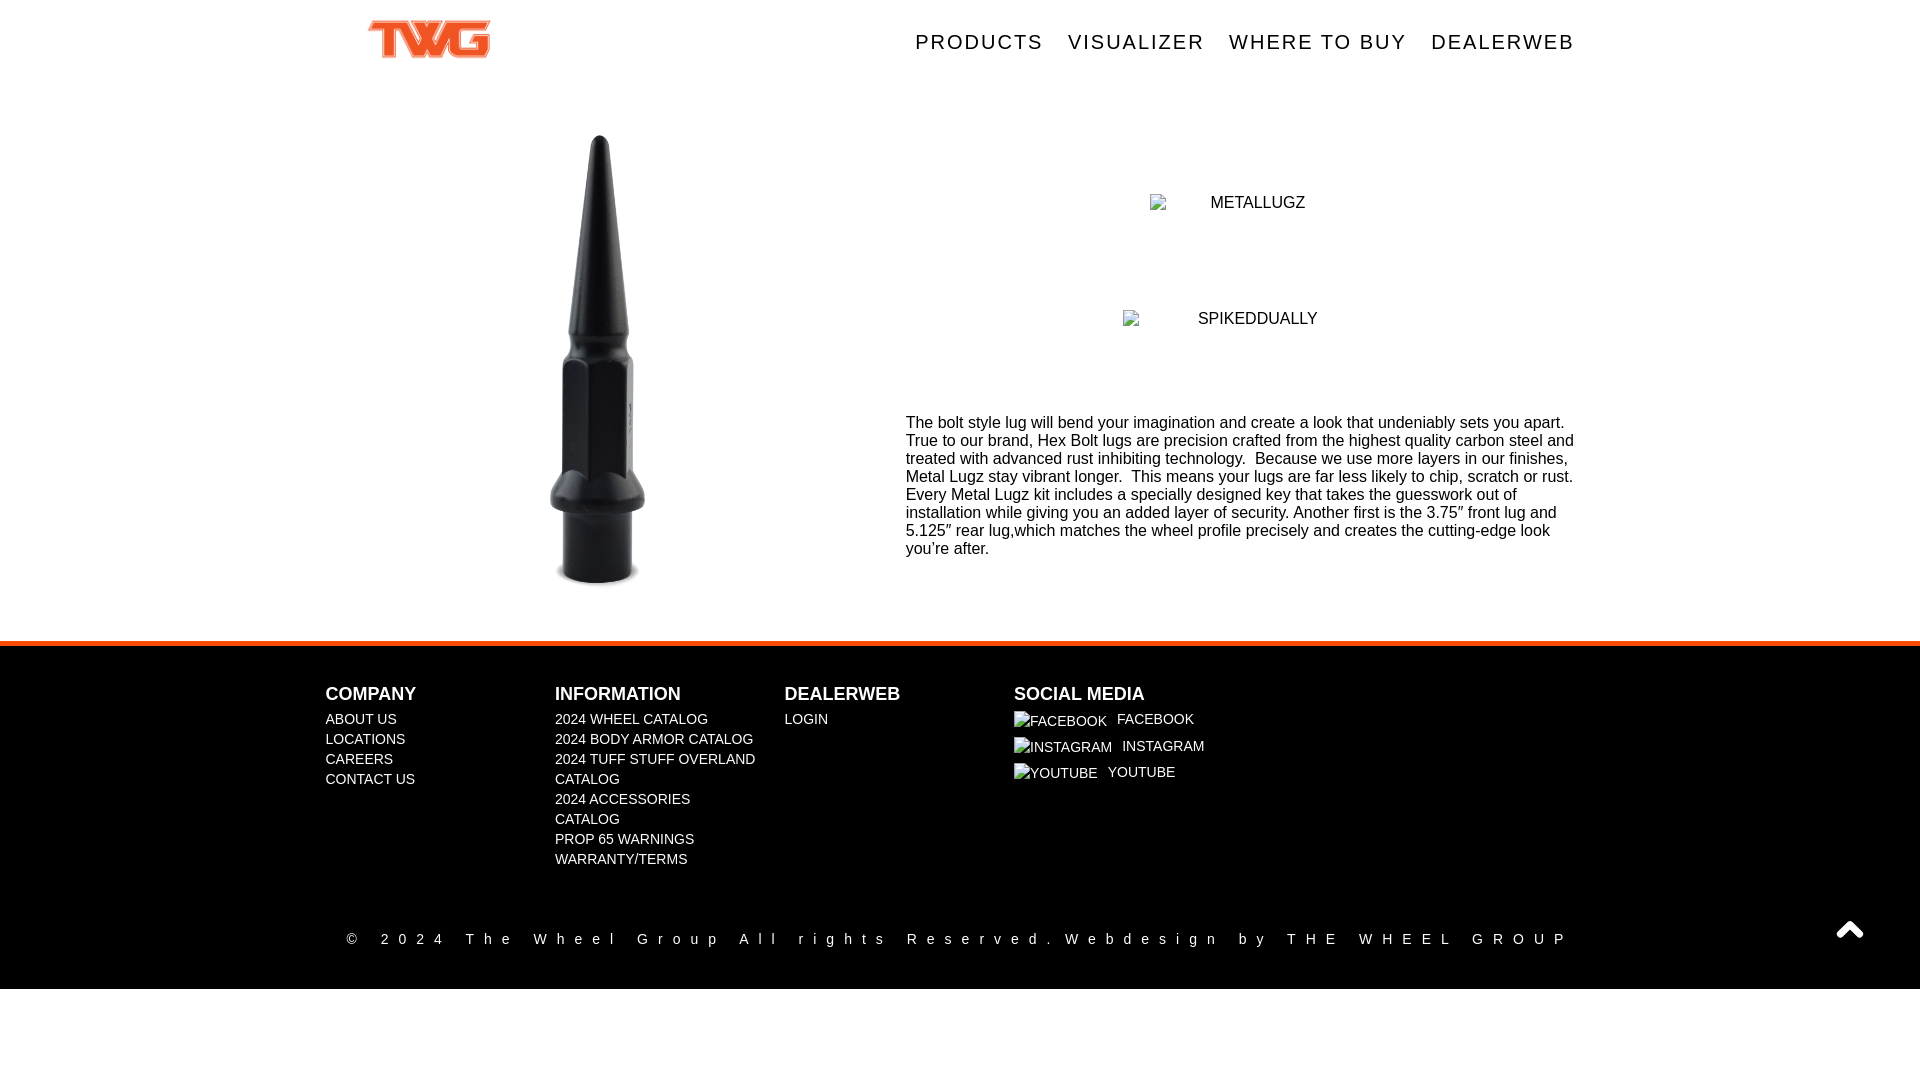 Image resolution: width=1920 pixels, height=1080 pixels. Describe the element at coordinates (1502, 42) in the screenshot. I see `DEALERWEB` at that location.